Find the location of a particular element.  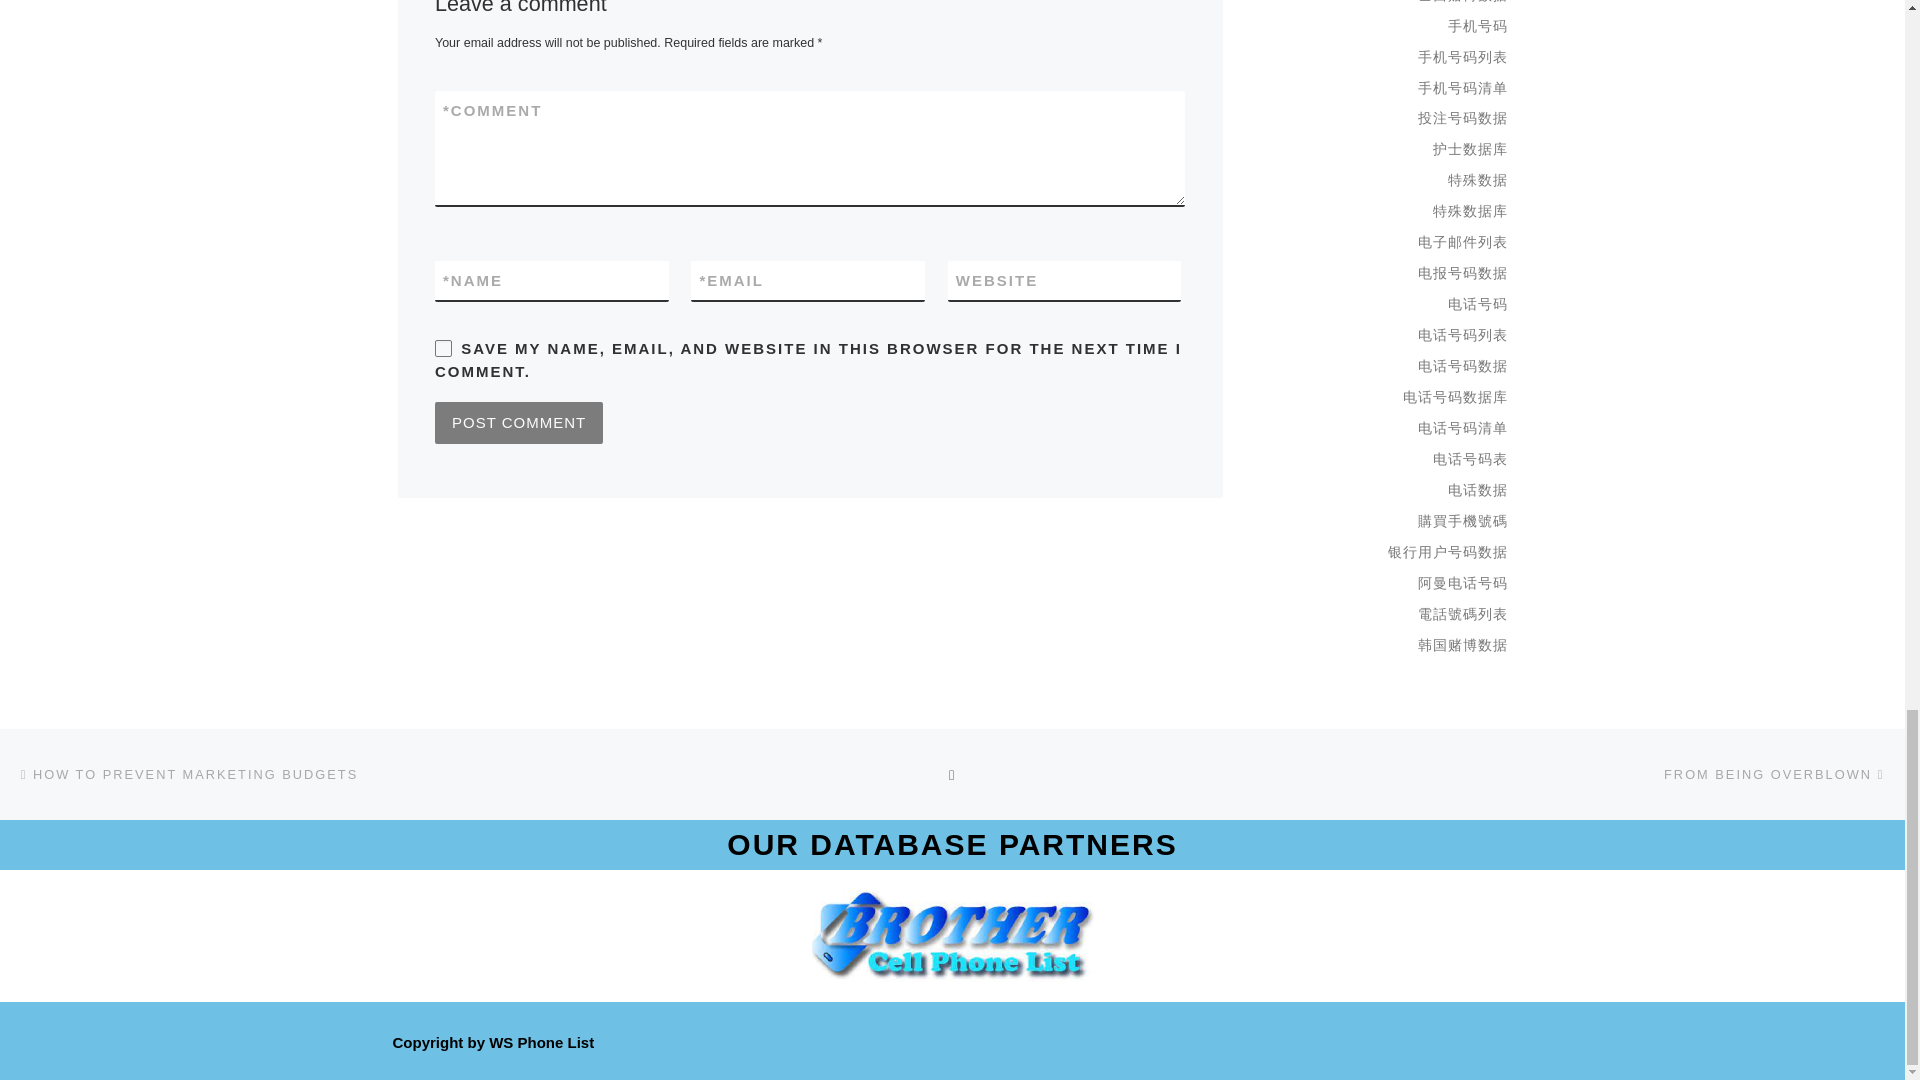

Post Comment is located at coordinates (518, 422).